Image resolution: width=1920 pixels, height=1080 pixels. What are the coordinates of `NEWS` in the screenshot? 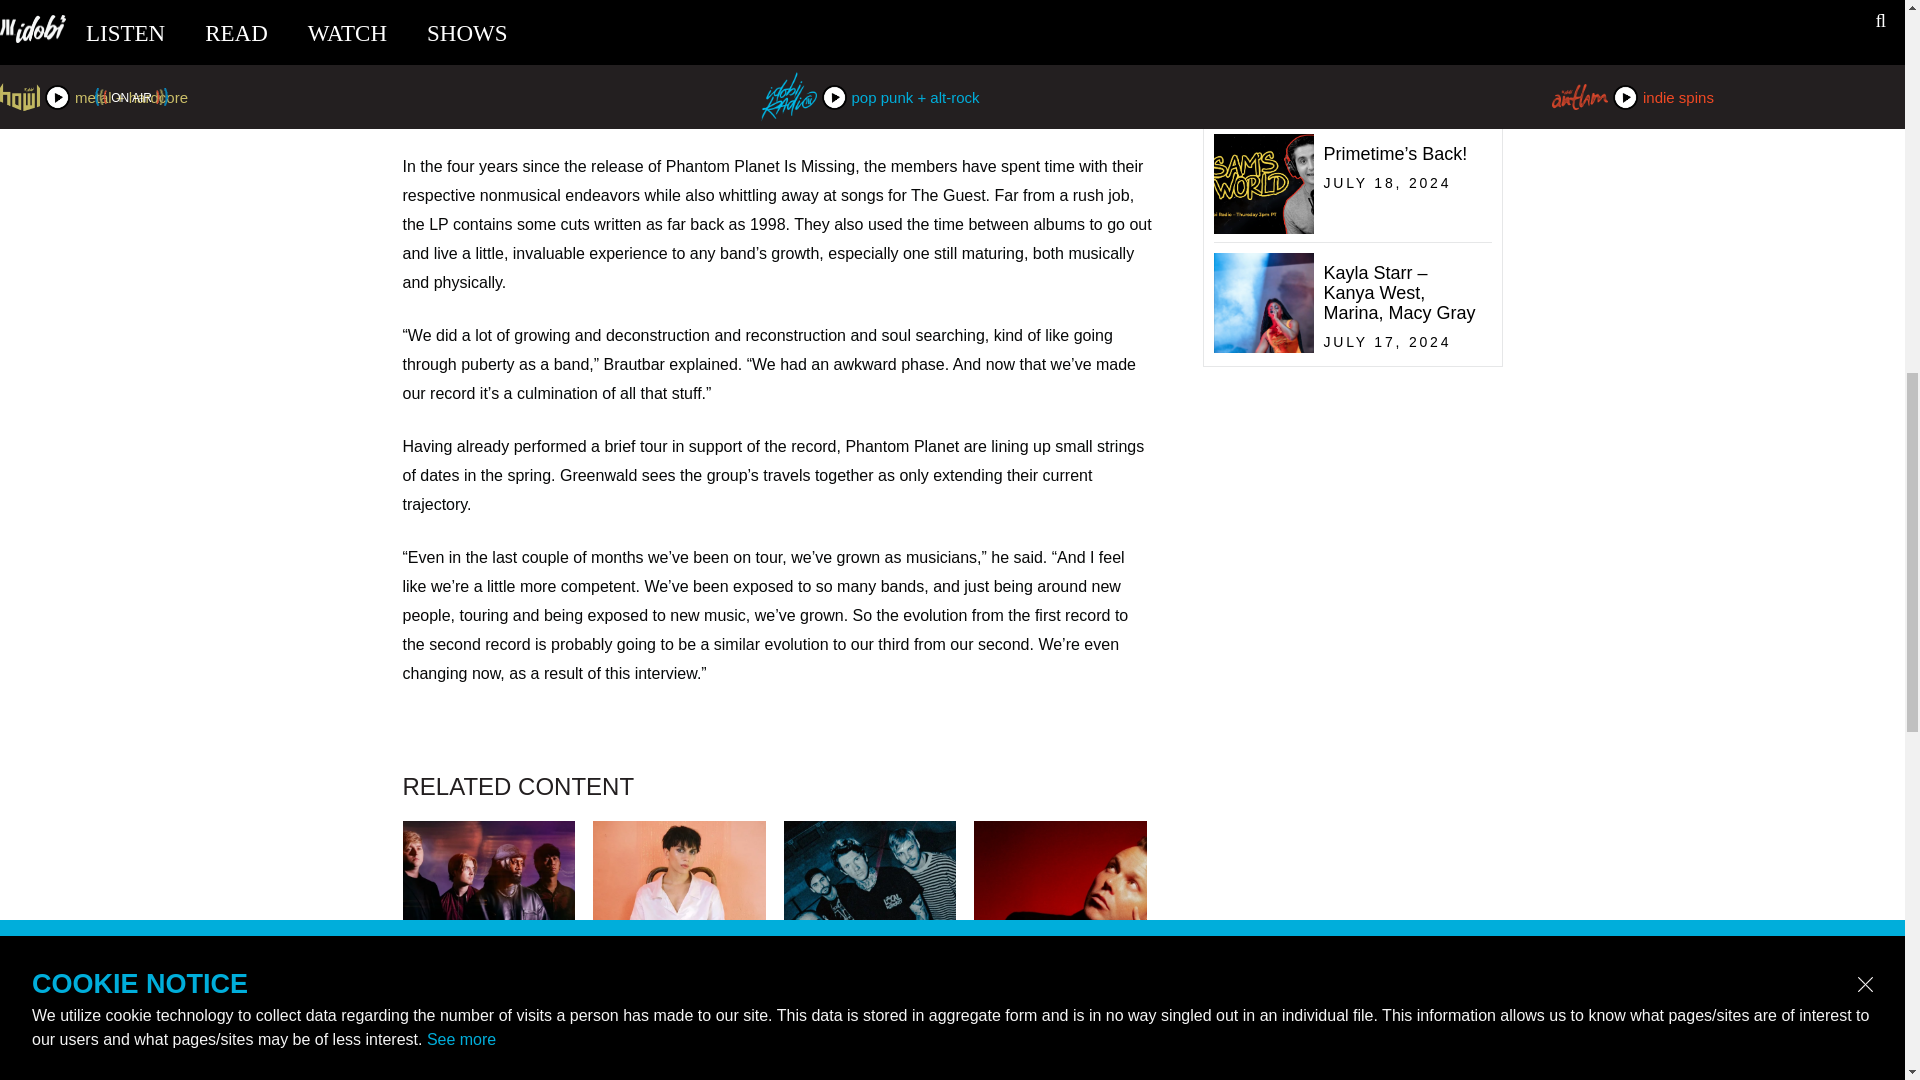 It's located at (1348, 109).